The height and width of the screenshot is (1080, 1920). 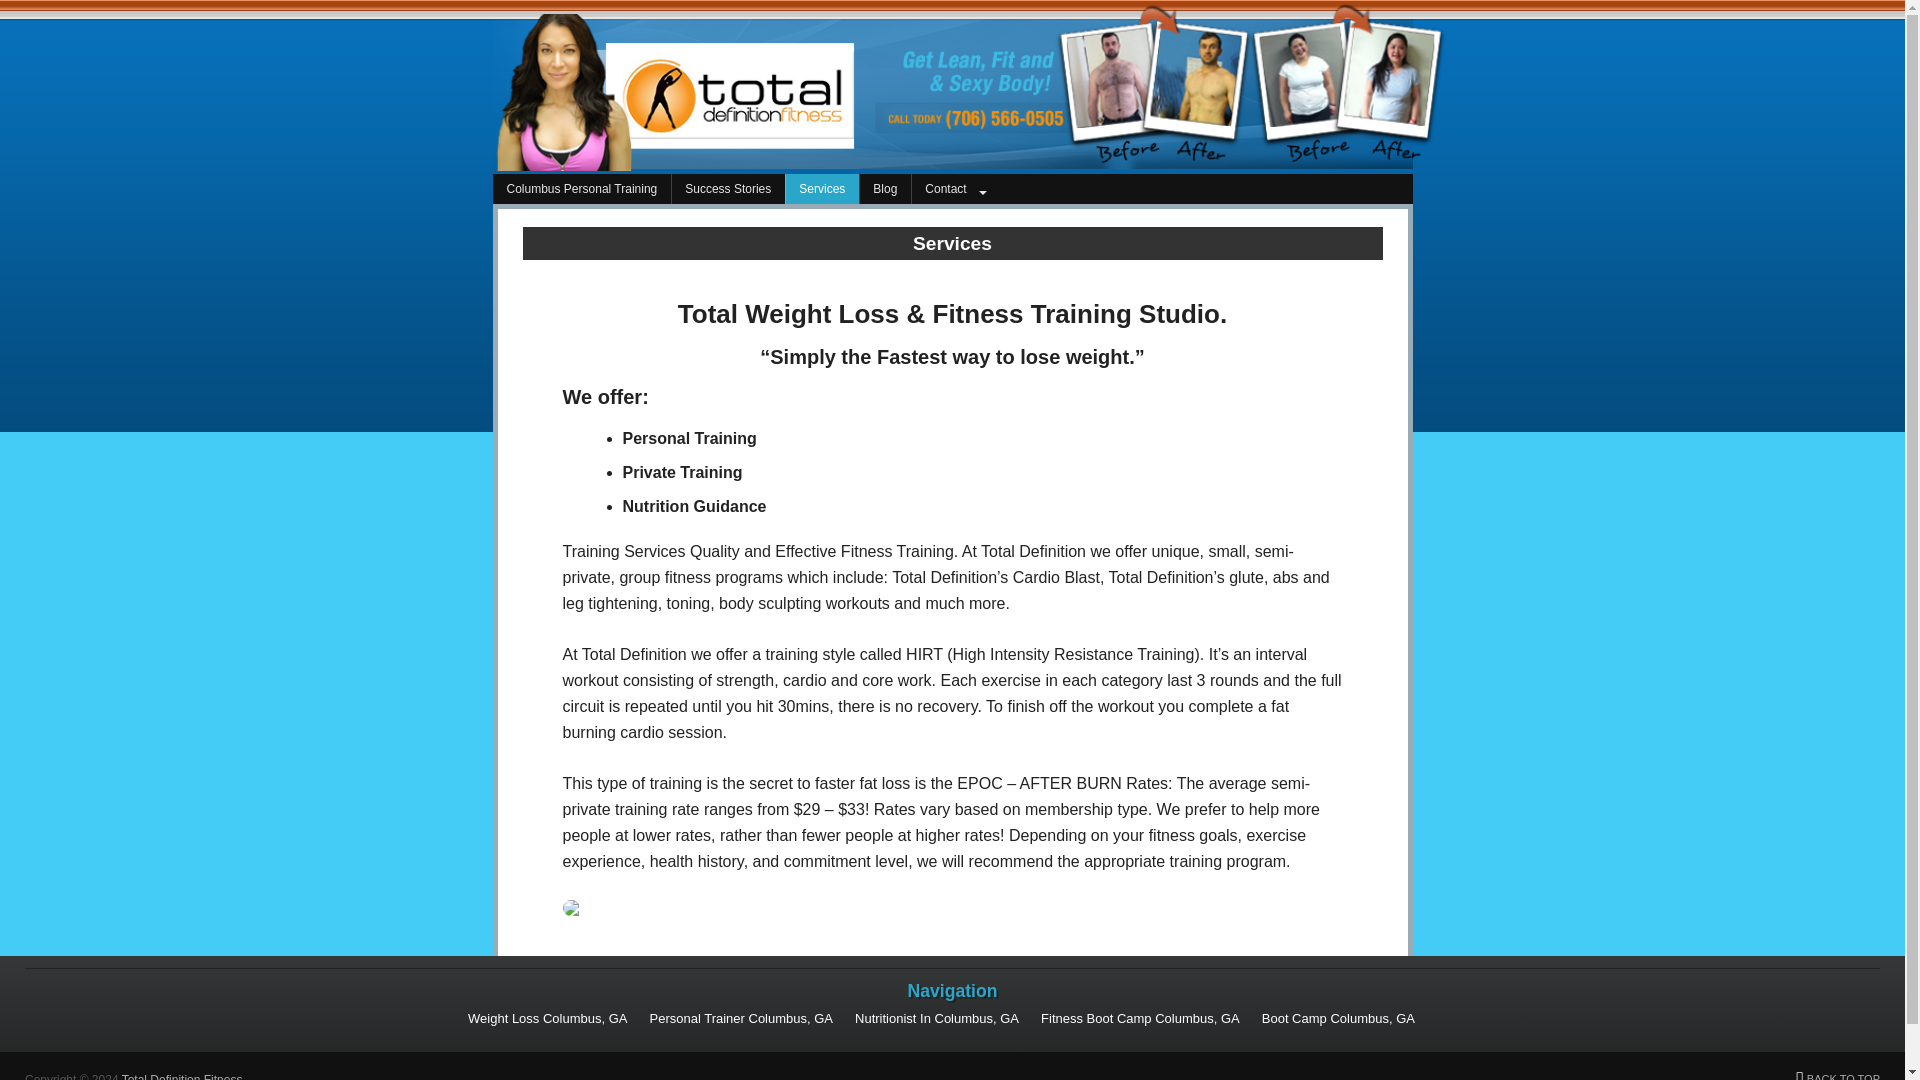 I want to click on Personal Trainer Columbus, GA, so click(x=742, y=1018).